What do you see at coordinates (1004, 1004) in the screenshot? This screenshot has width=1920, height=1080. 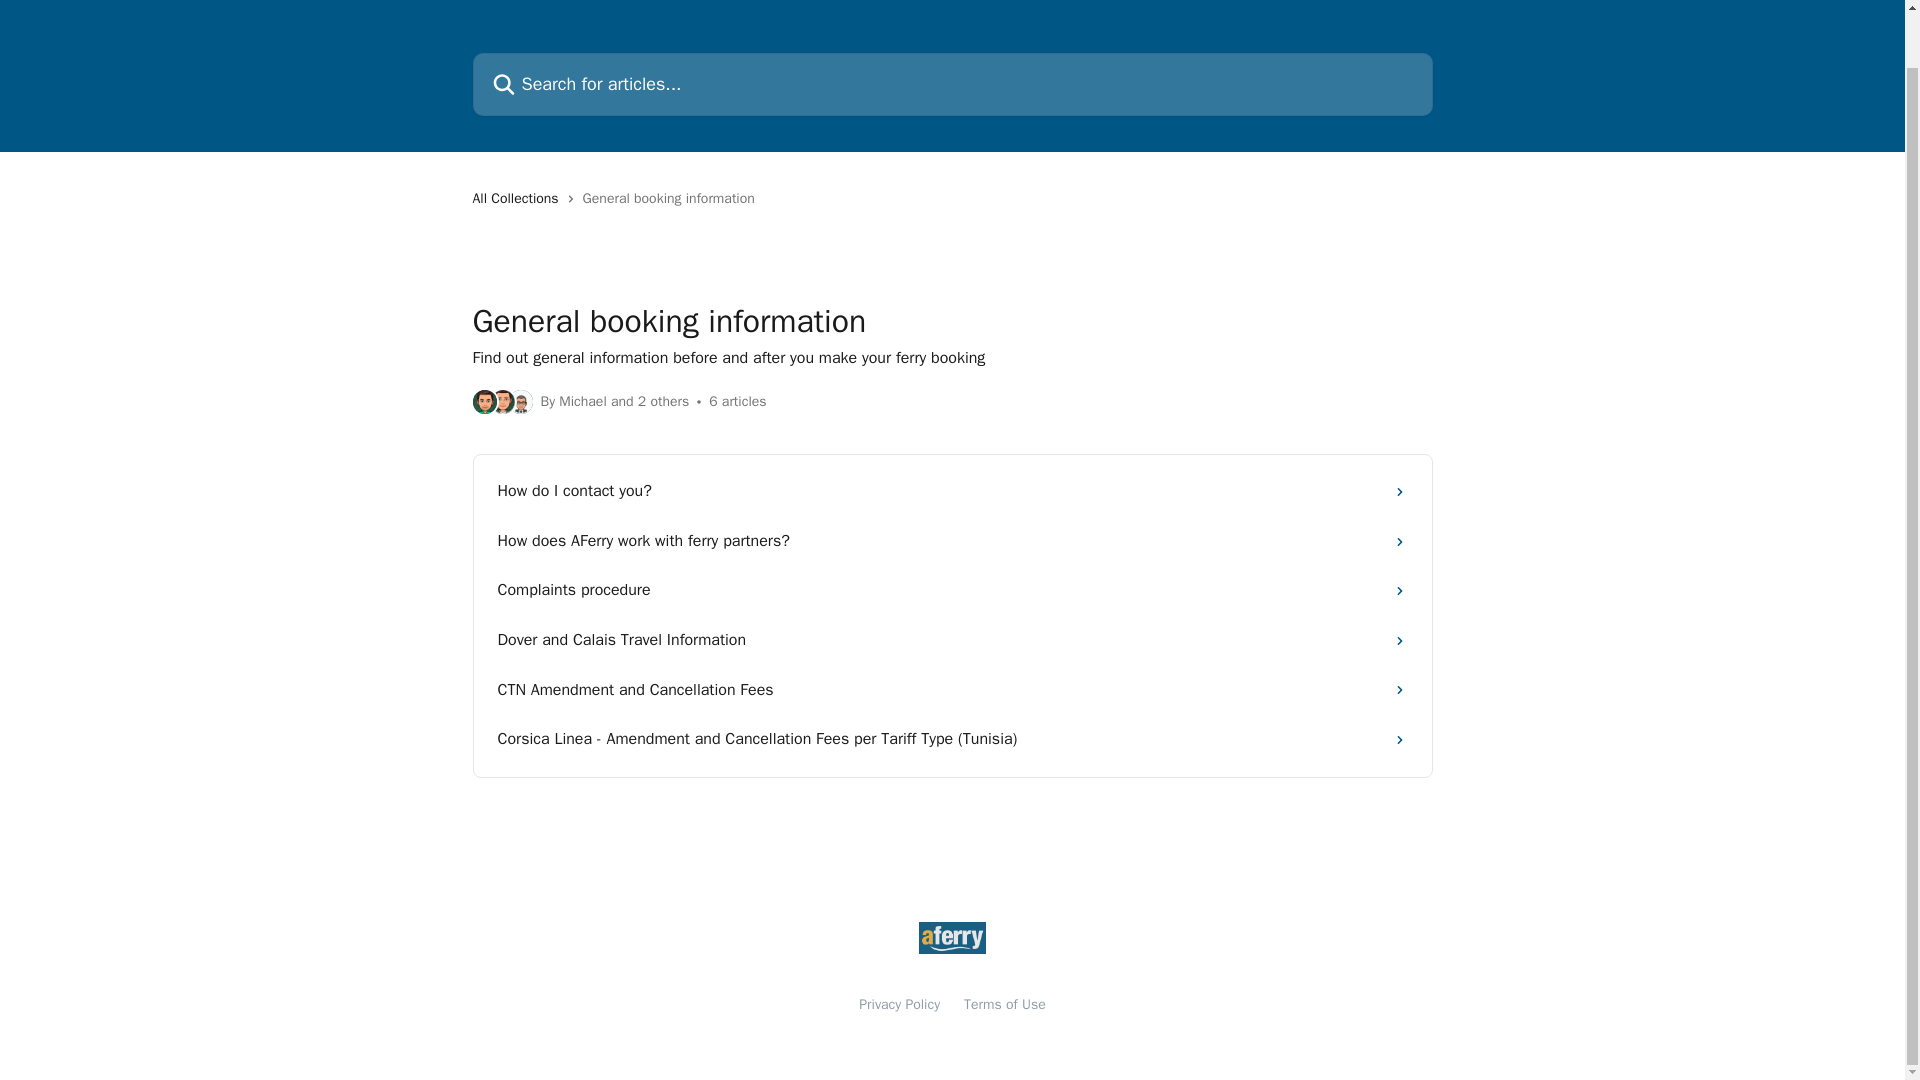 I see `Terms of Use` at bounding box center [1004, 1004].